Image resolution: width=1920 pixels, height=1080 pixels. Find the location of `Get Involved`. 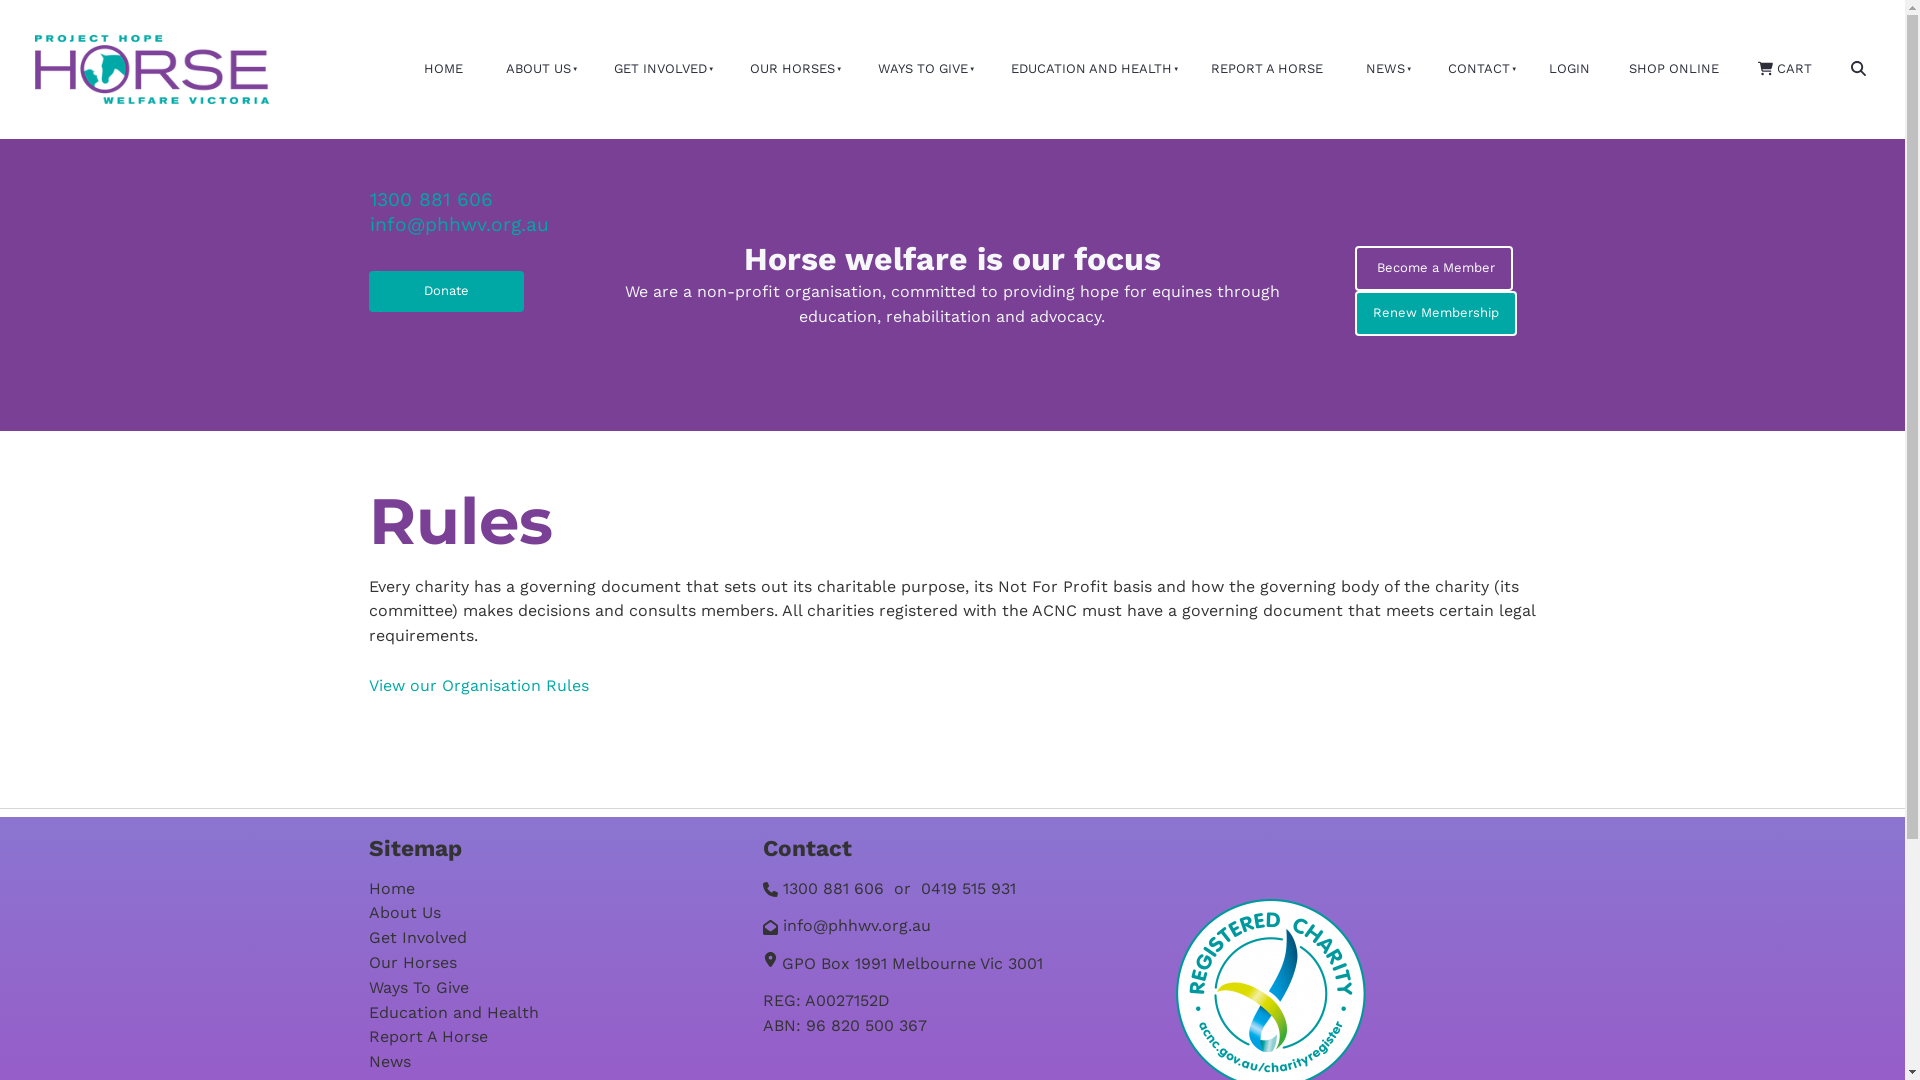

Get Involved is located at coordinates (417, 938).